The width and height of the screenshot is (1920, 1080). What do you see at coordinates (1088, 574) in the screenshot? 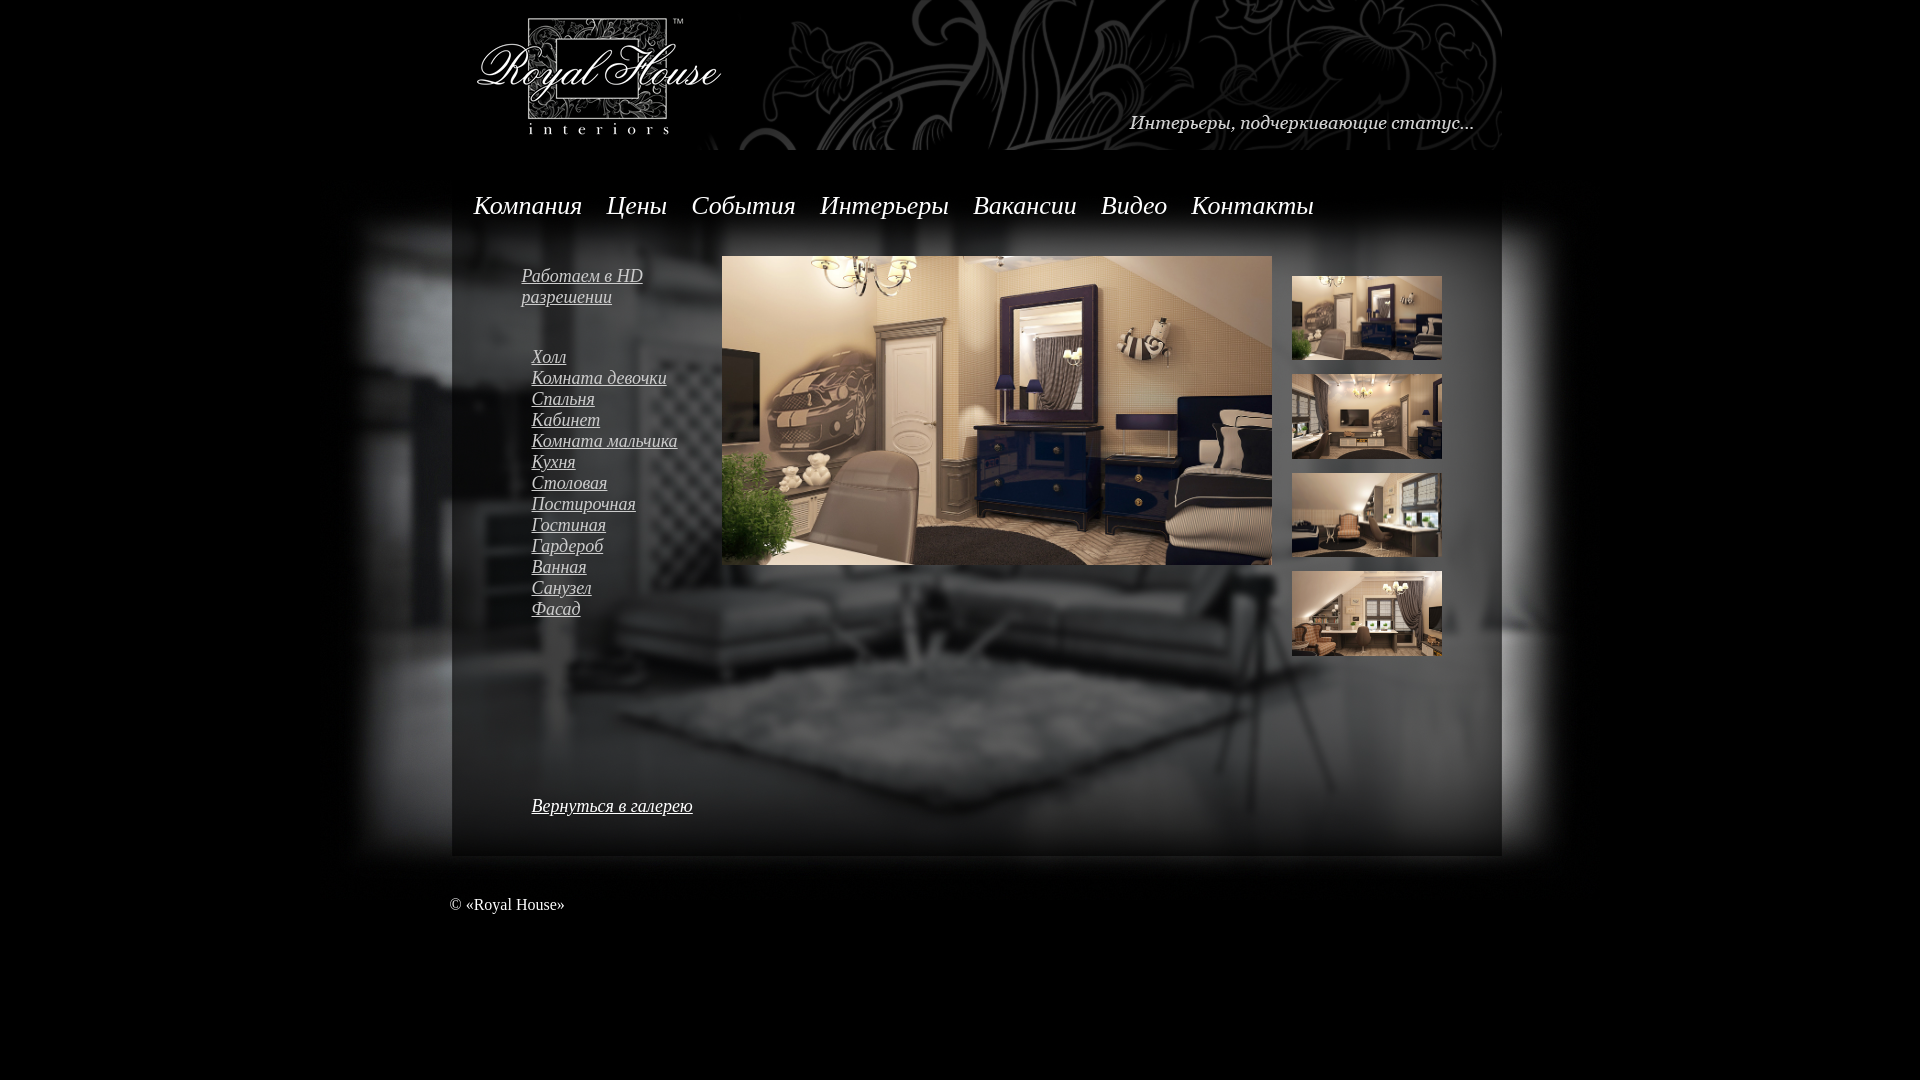
I see `.` at bounding box center [1088, 574].